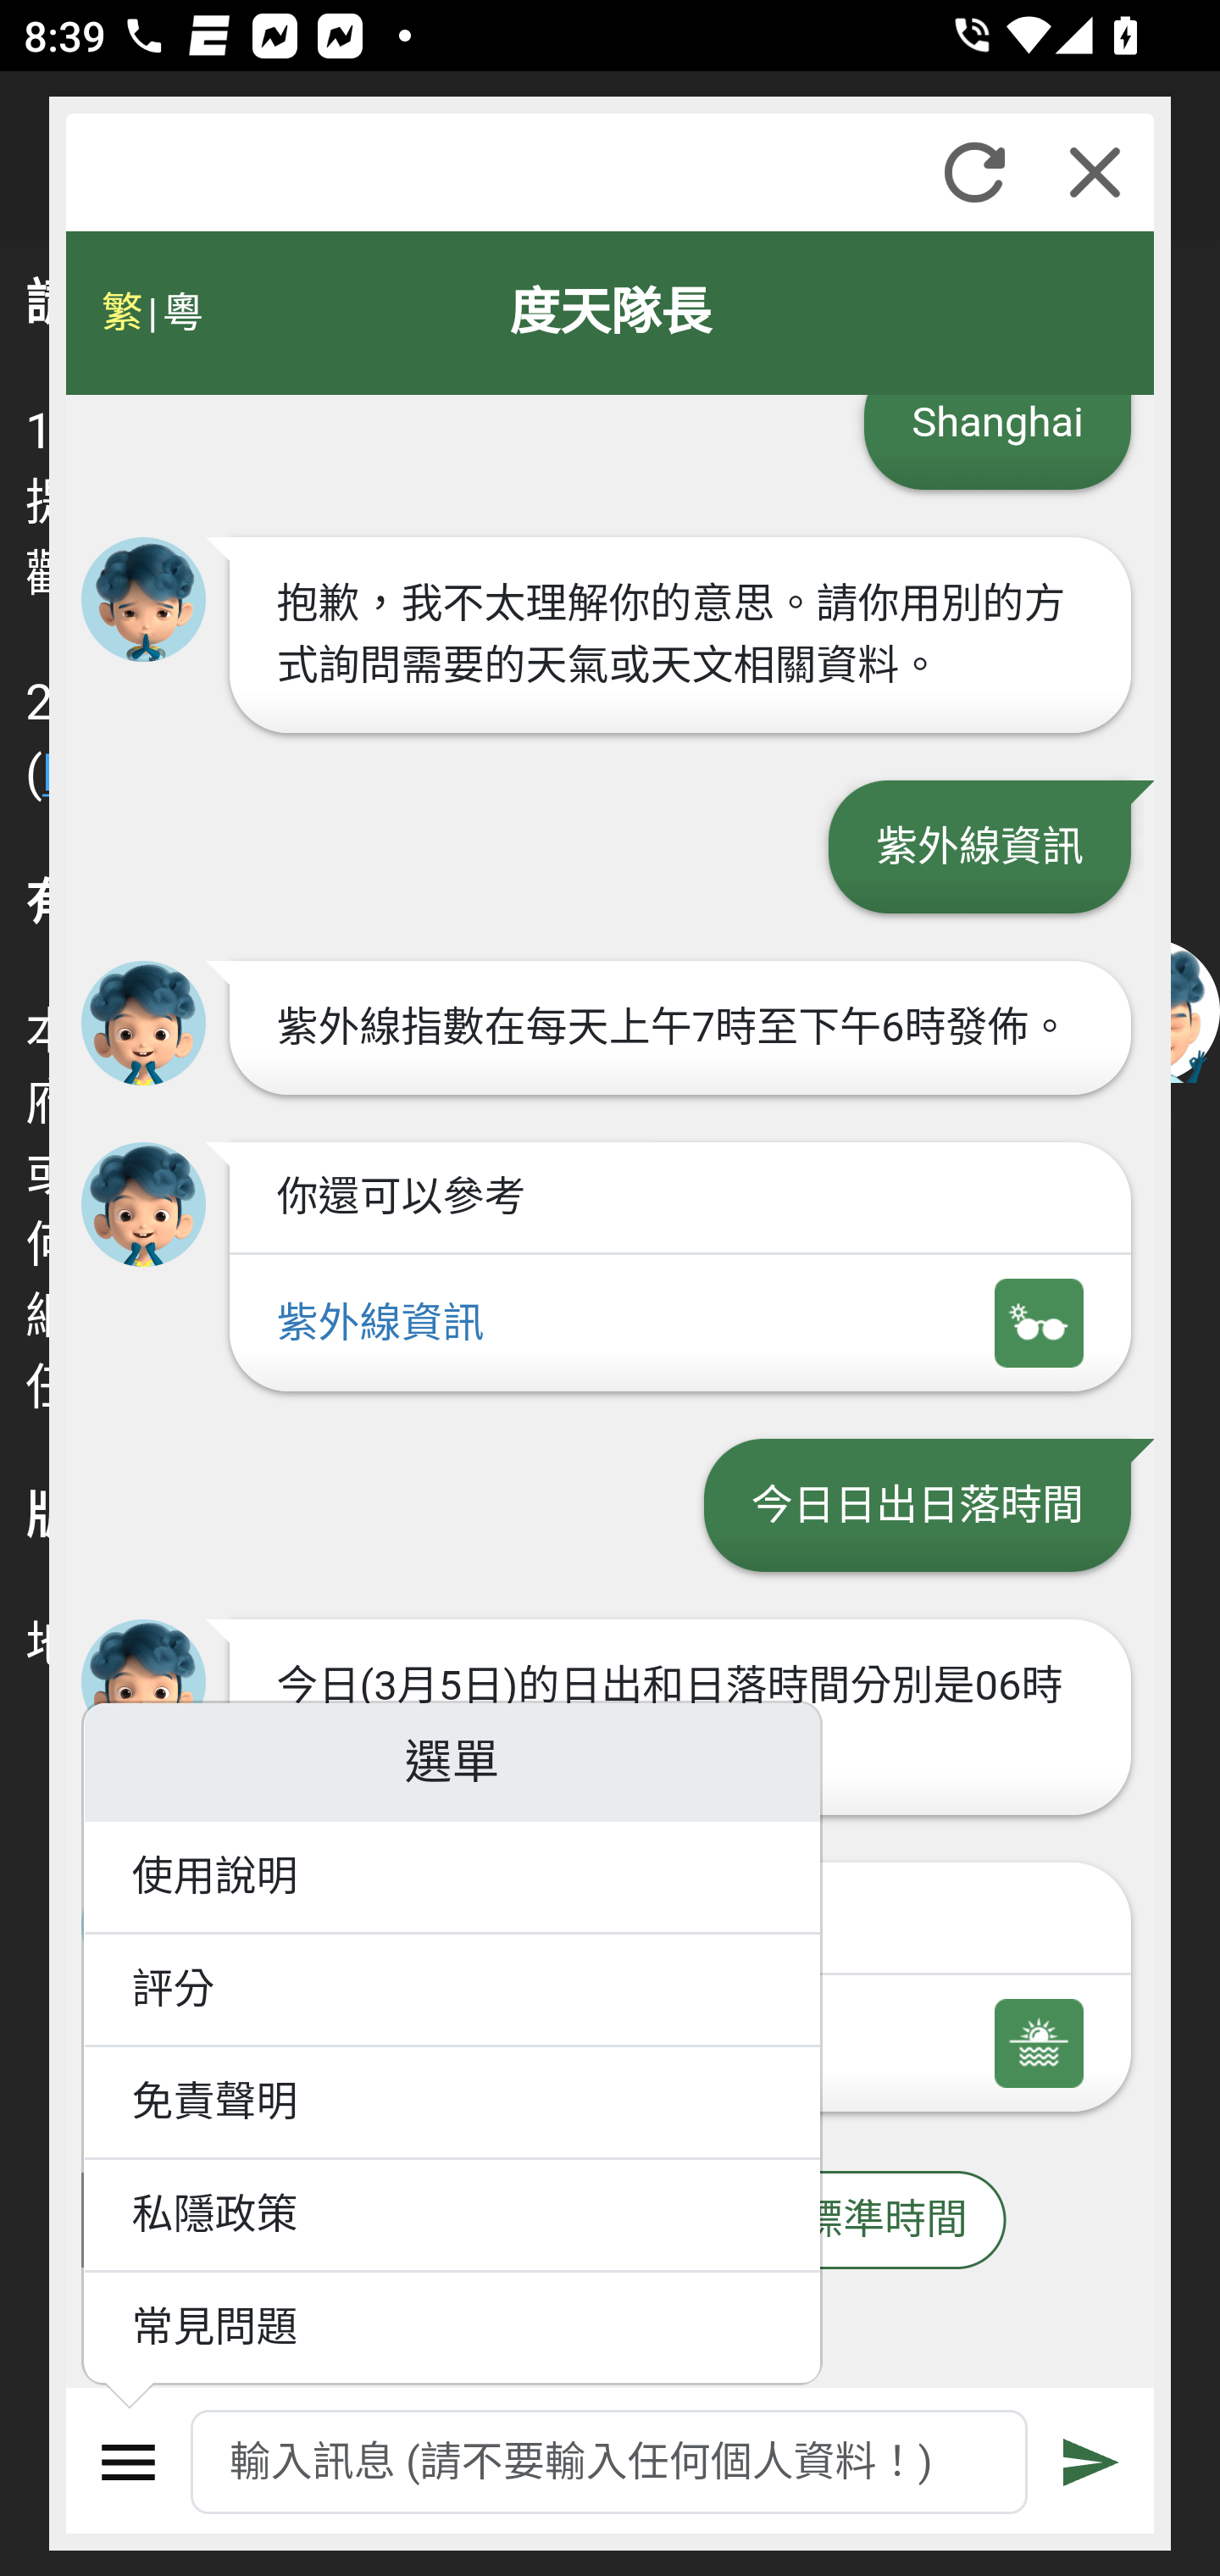 The height and width of the screenshot is (2576, 1220). Describe the element at coordinates (452, 1879) in the screenshot. I see `使用說明` at that location.